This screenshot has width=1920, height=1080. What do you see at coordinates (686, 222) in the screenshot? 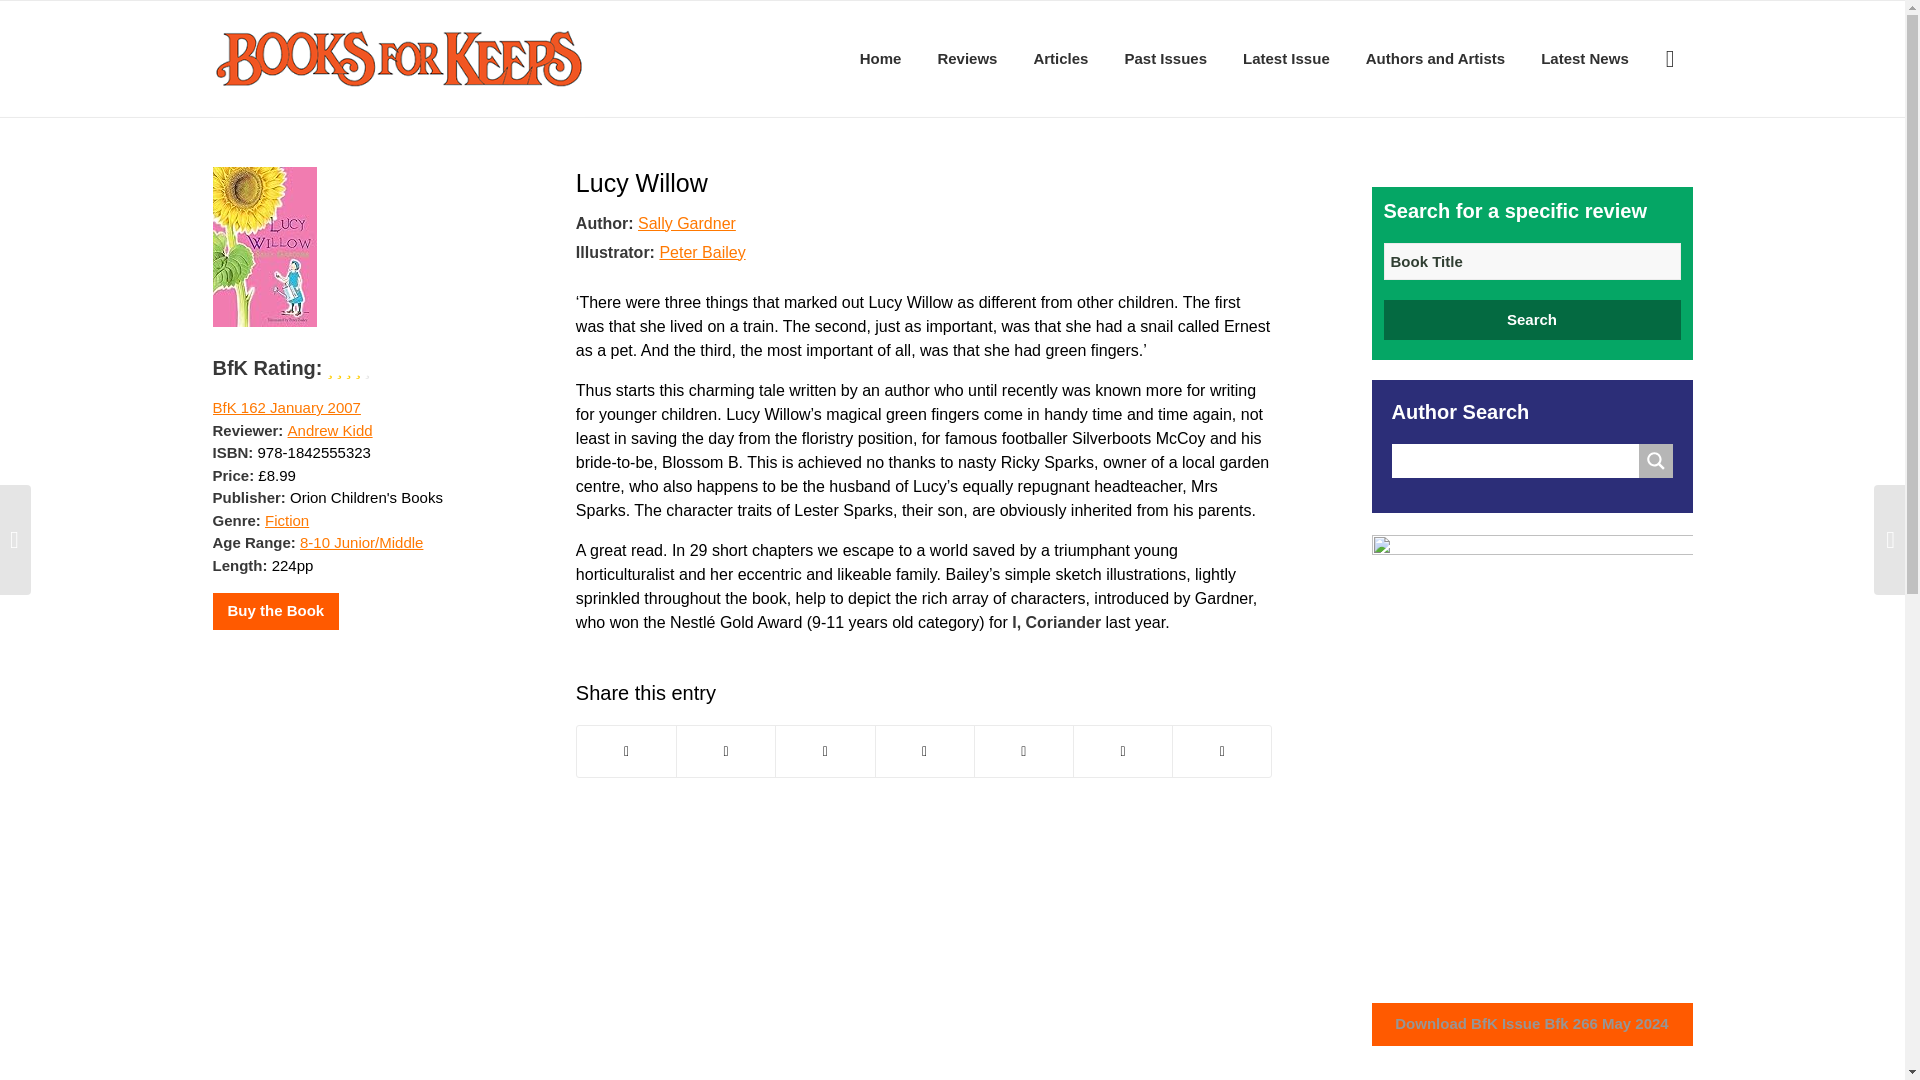
I see `Sally Gardner` at bounding box center [686, 222].